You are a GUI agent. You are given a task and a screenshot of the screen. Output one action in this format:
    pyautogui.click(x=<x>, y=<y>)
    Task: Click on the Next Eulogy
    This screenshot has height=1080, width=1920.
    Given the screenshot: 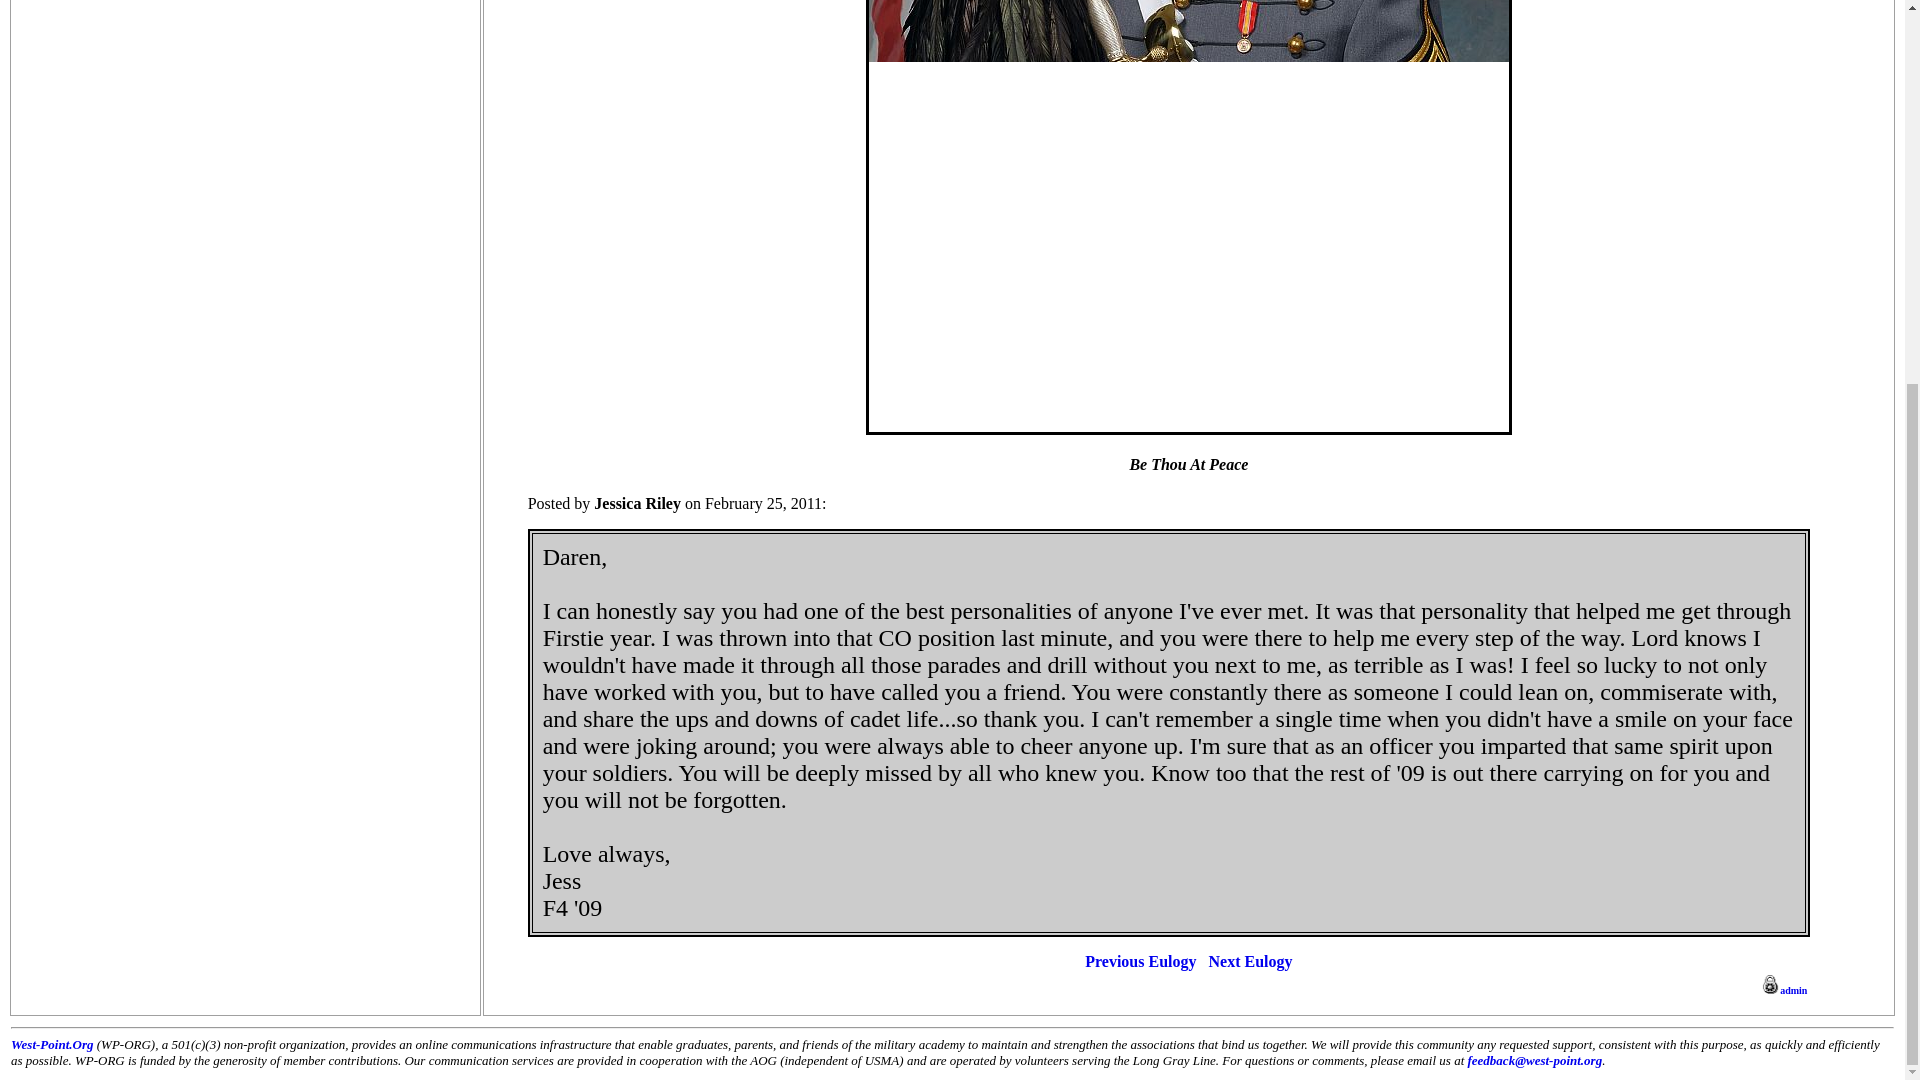 What is the action you would take?
    pyautogui.click(x=1250, y=960)
    